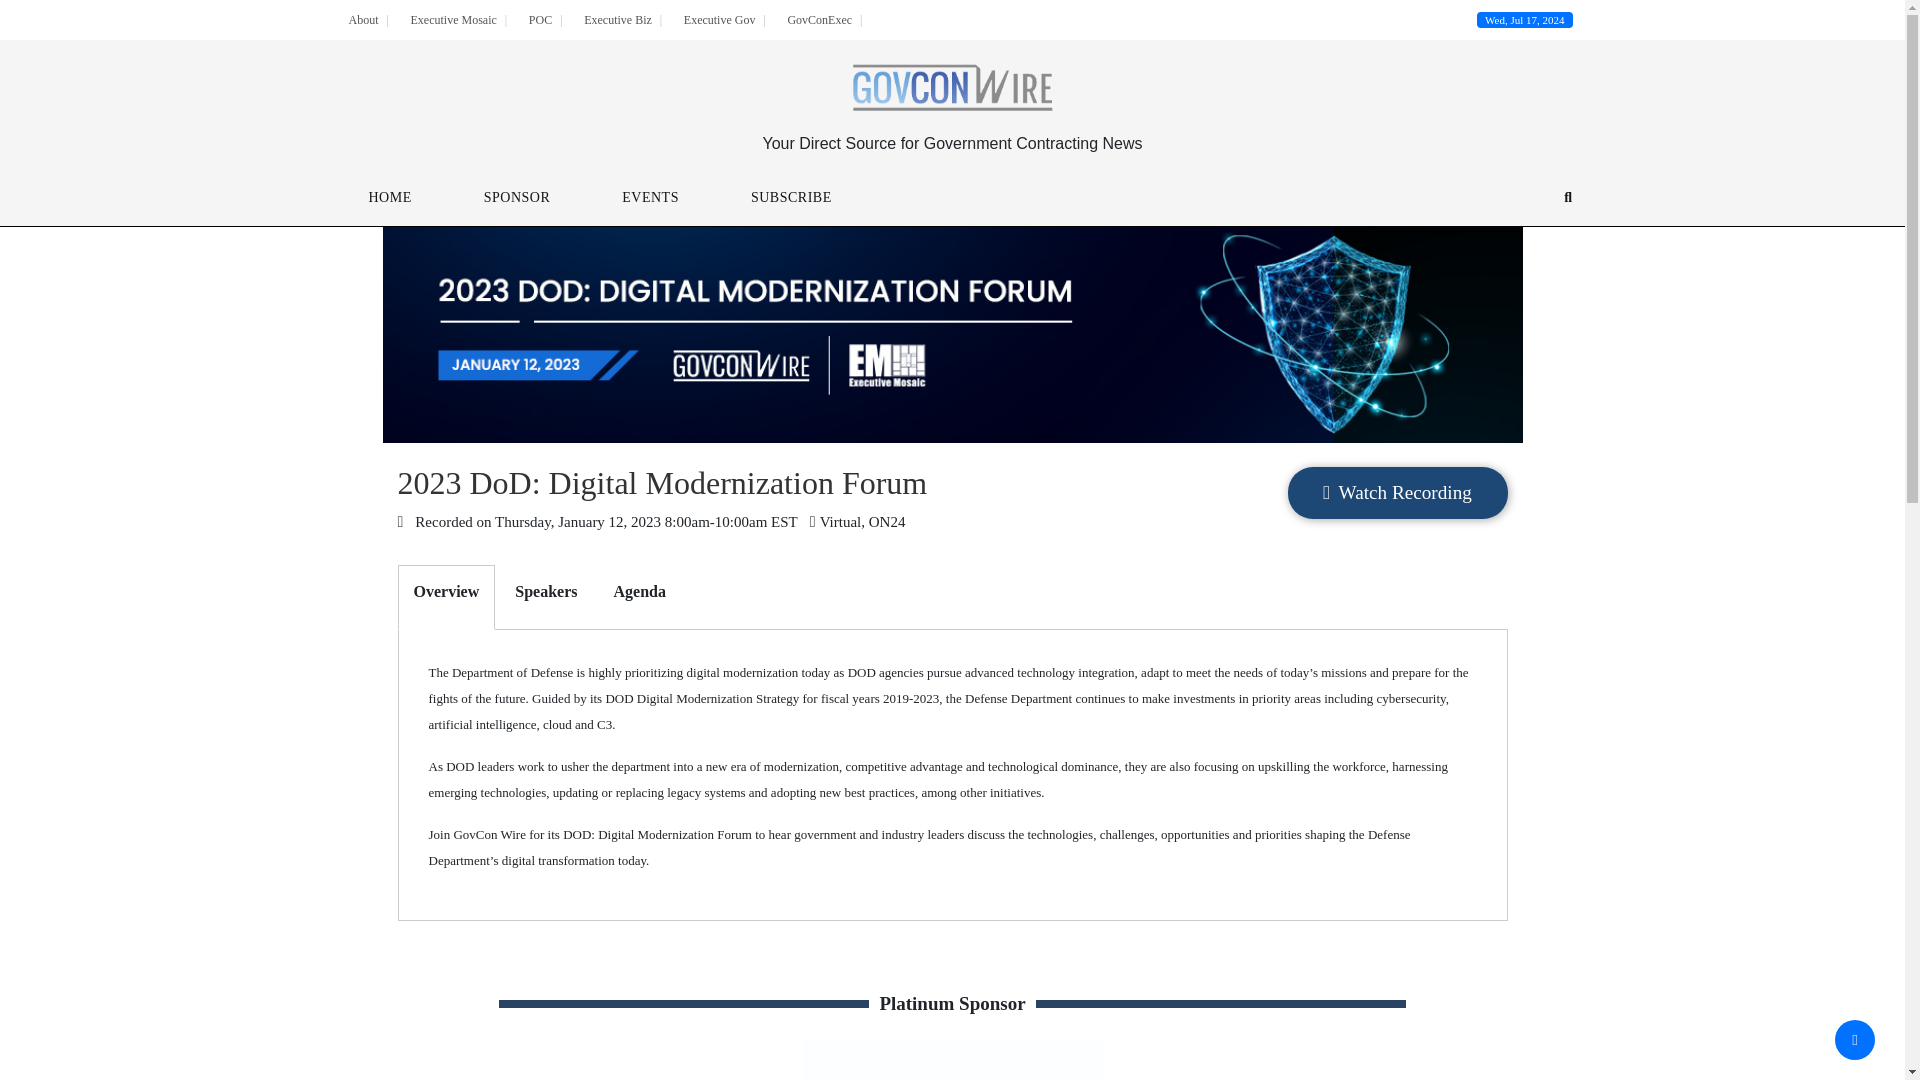 Image resolution: width=1920 pixels, height=1080 pixels. I want to click on About, so click(362, 20).